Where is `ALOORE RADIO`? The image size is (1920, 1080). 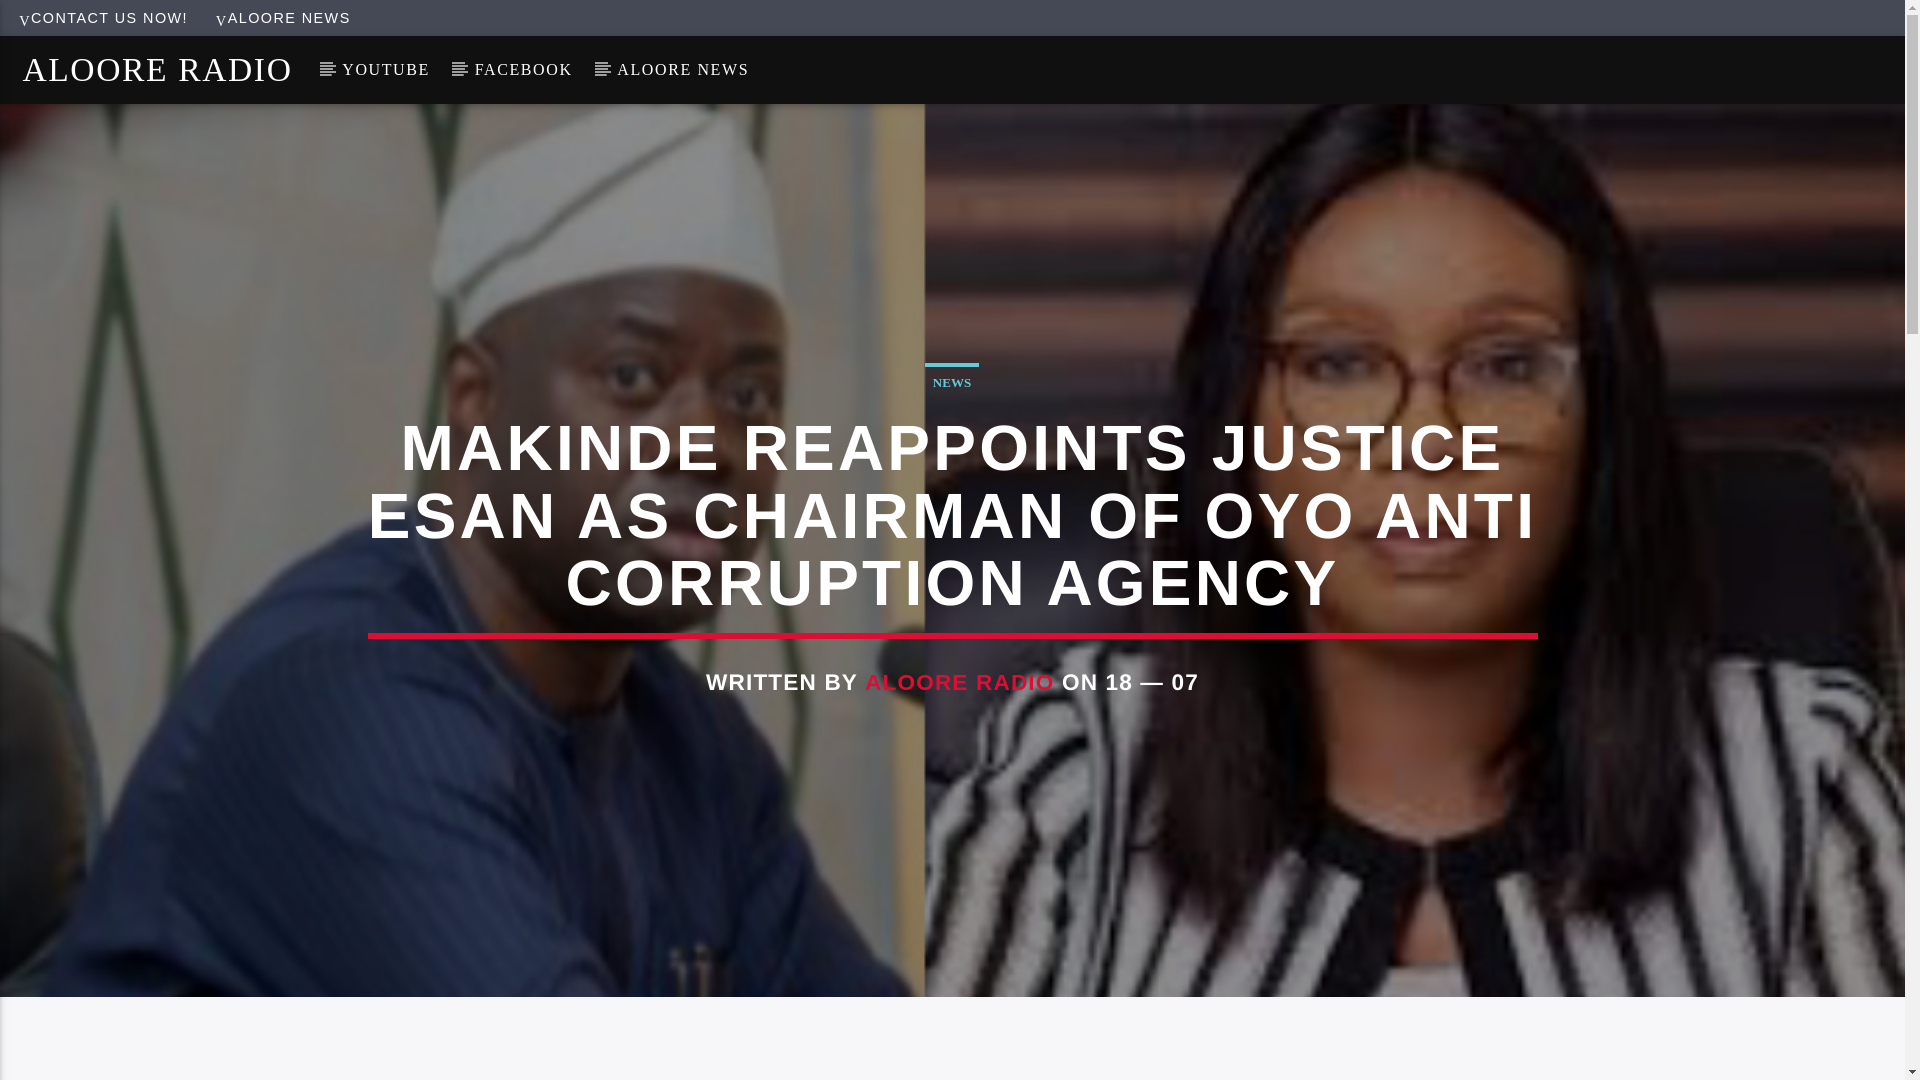
ALOORE RADIO is located at coordinates (960, 682).